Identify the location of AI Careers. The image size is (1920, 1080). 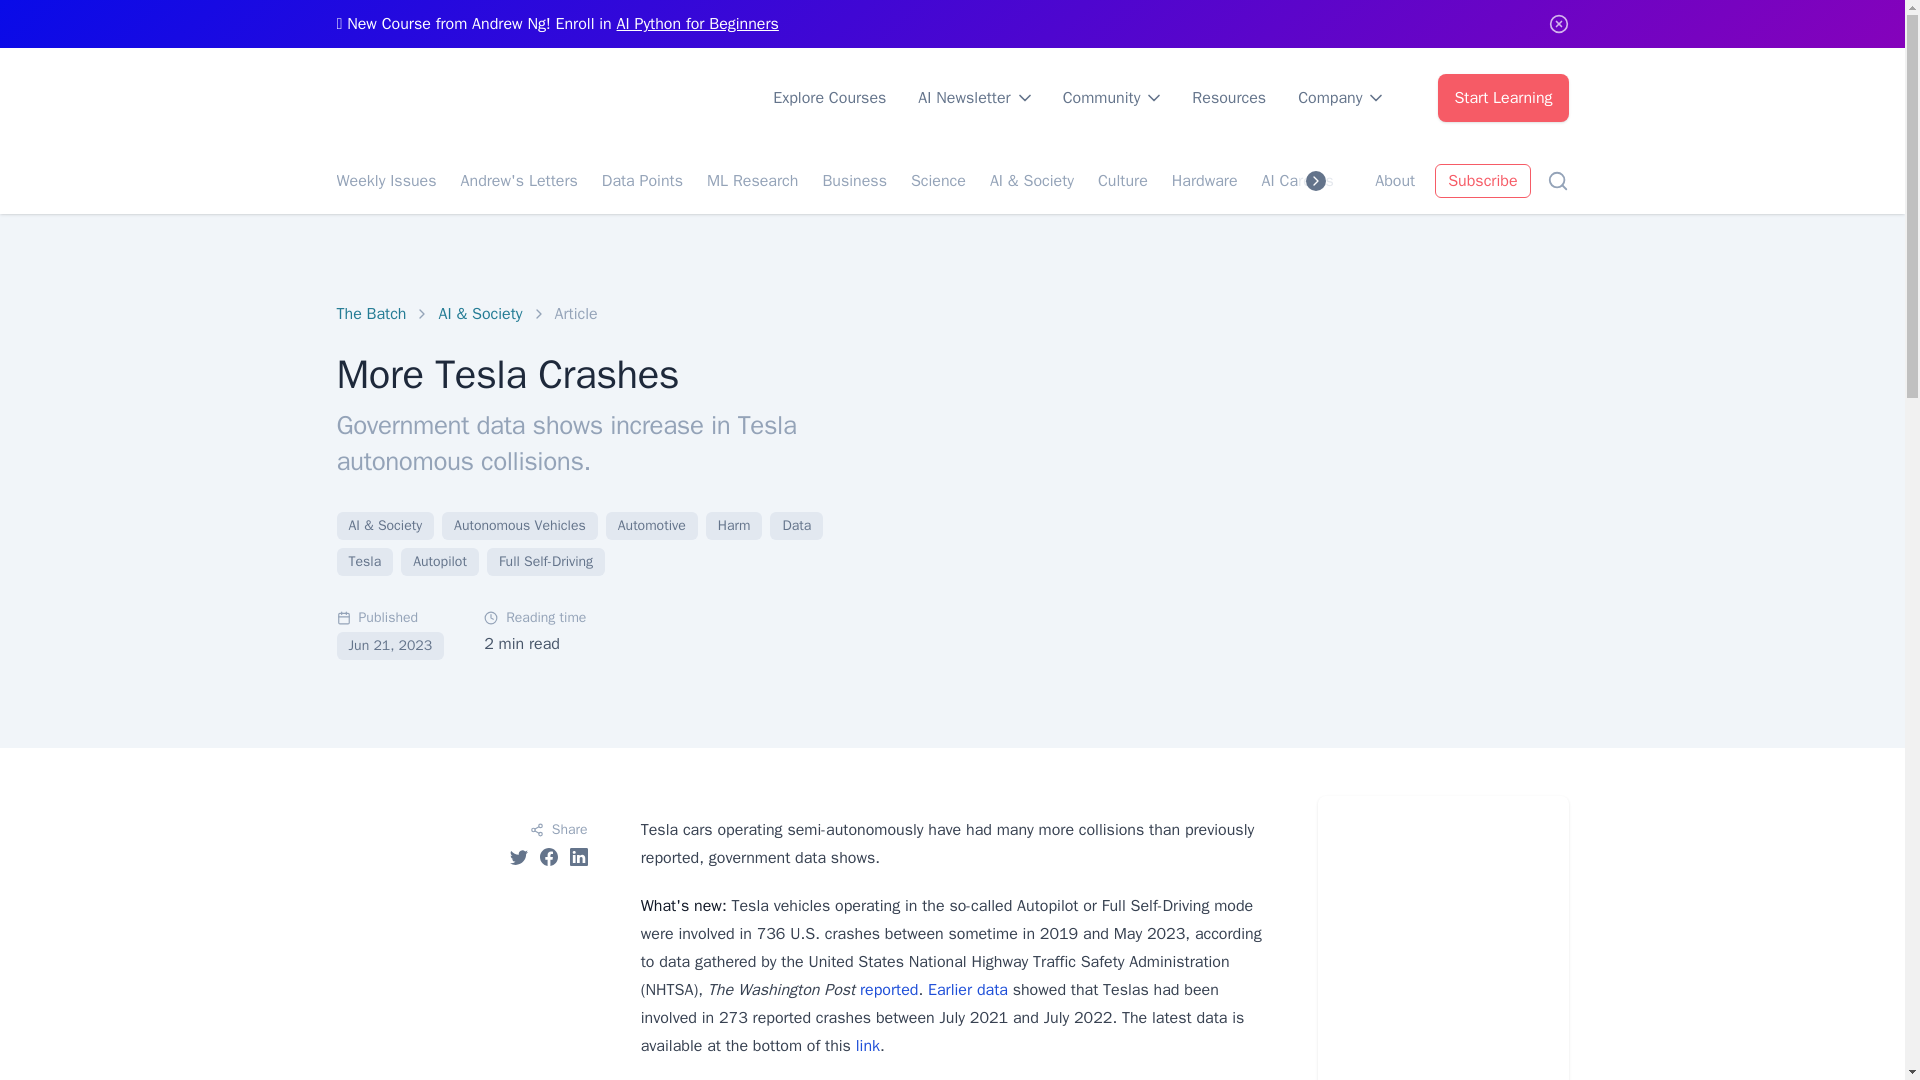
(1298, 180).